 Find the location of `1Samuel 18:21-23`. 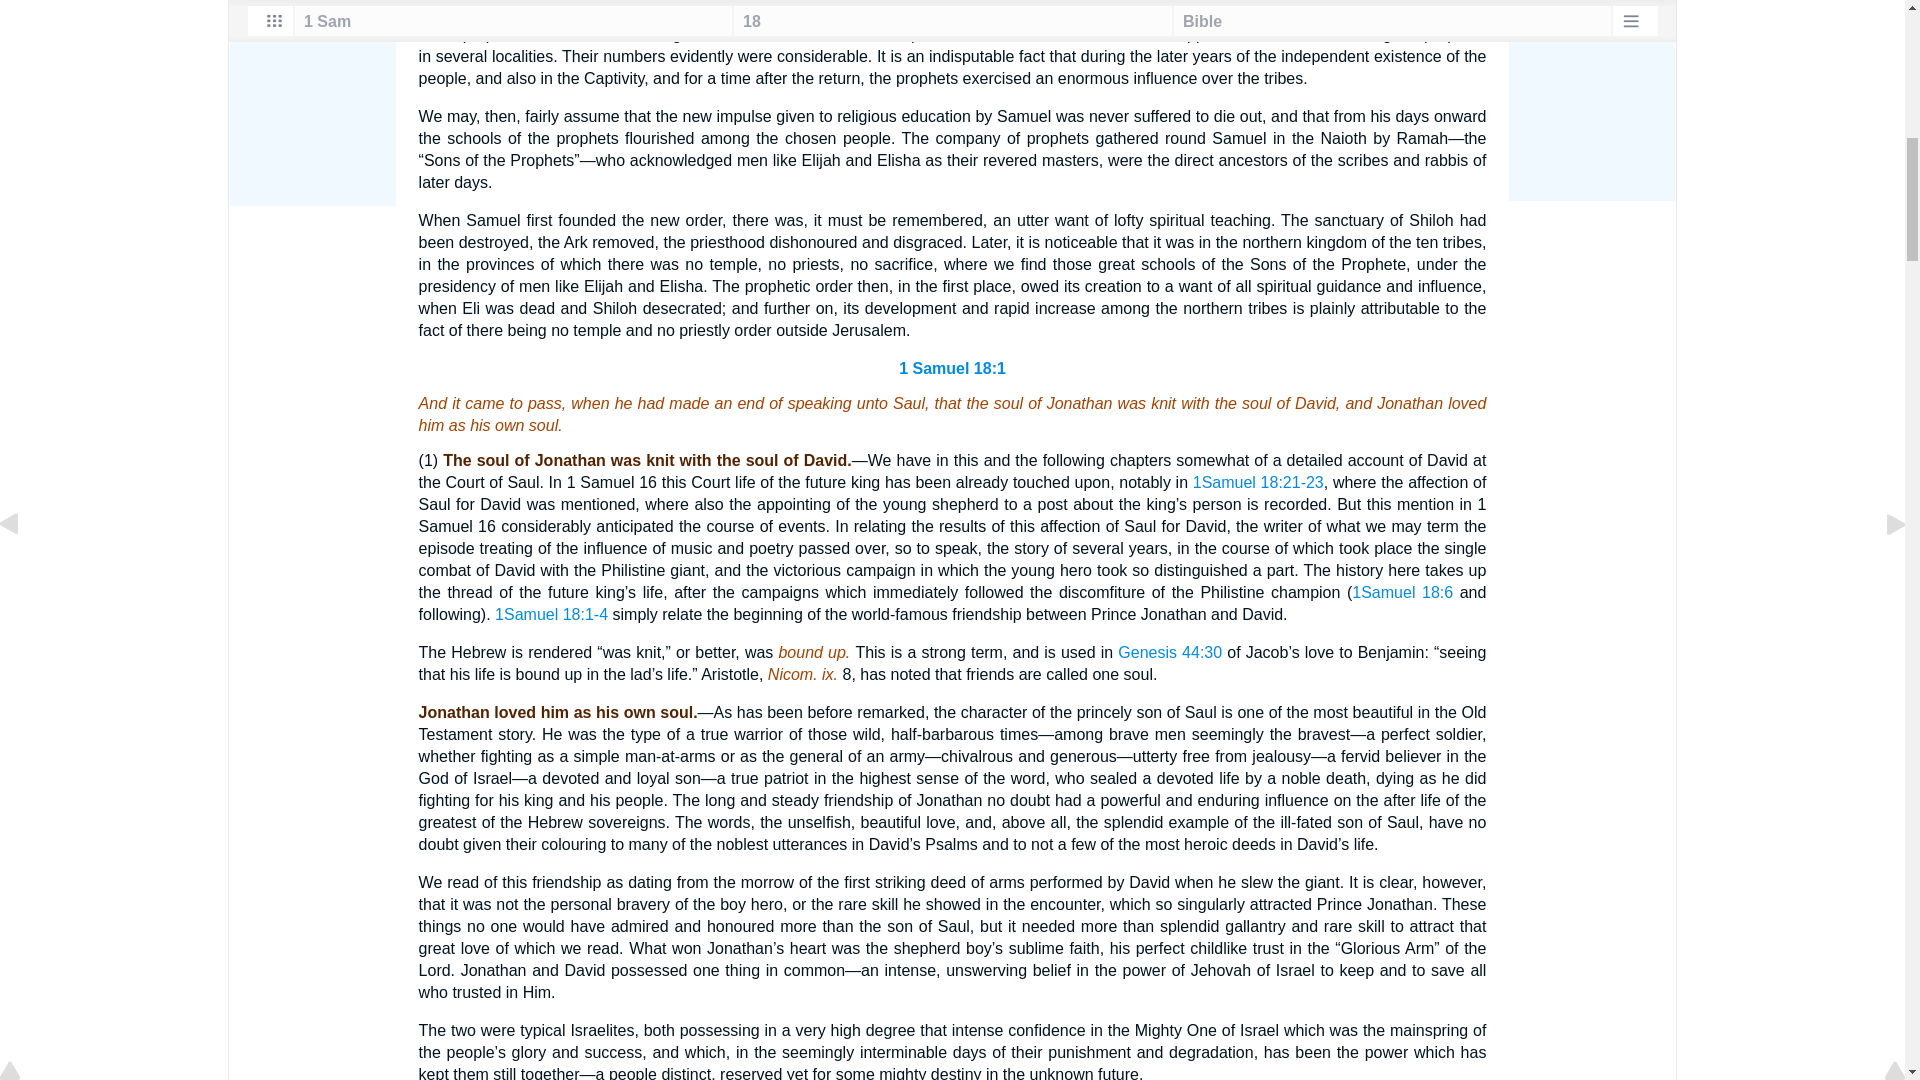

1Samuel 18:21-23 is located at coordinates (1258, 482).